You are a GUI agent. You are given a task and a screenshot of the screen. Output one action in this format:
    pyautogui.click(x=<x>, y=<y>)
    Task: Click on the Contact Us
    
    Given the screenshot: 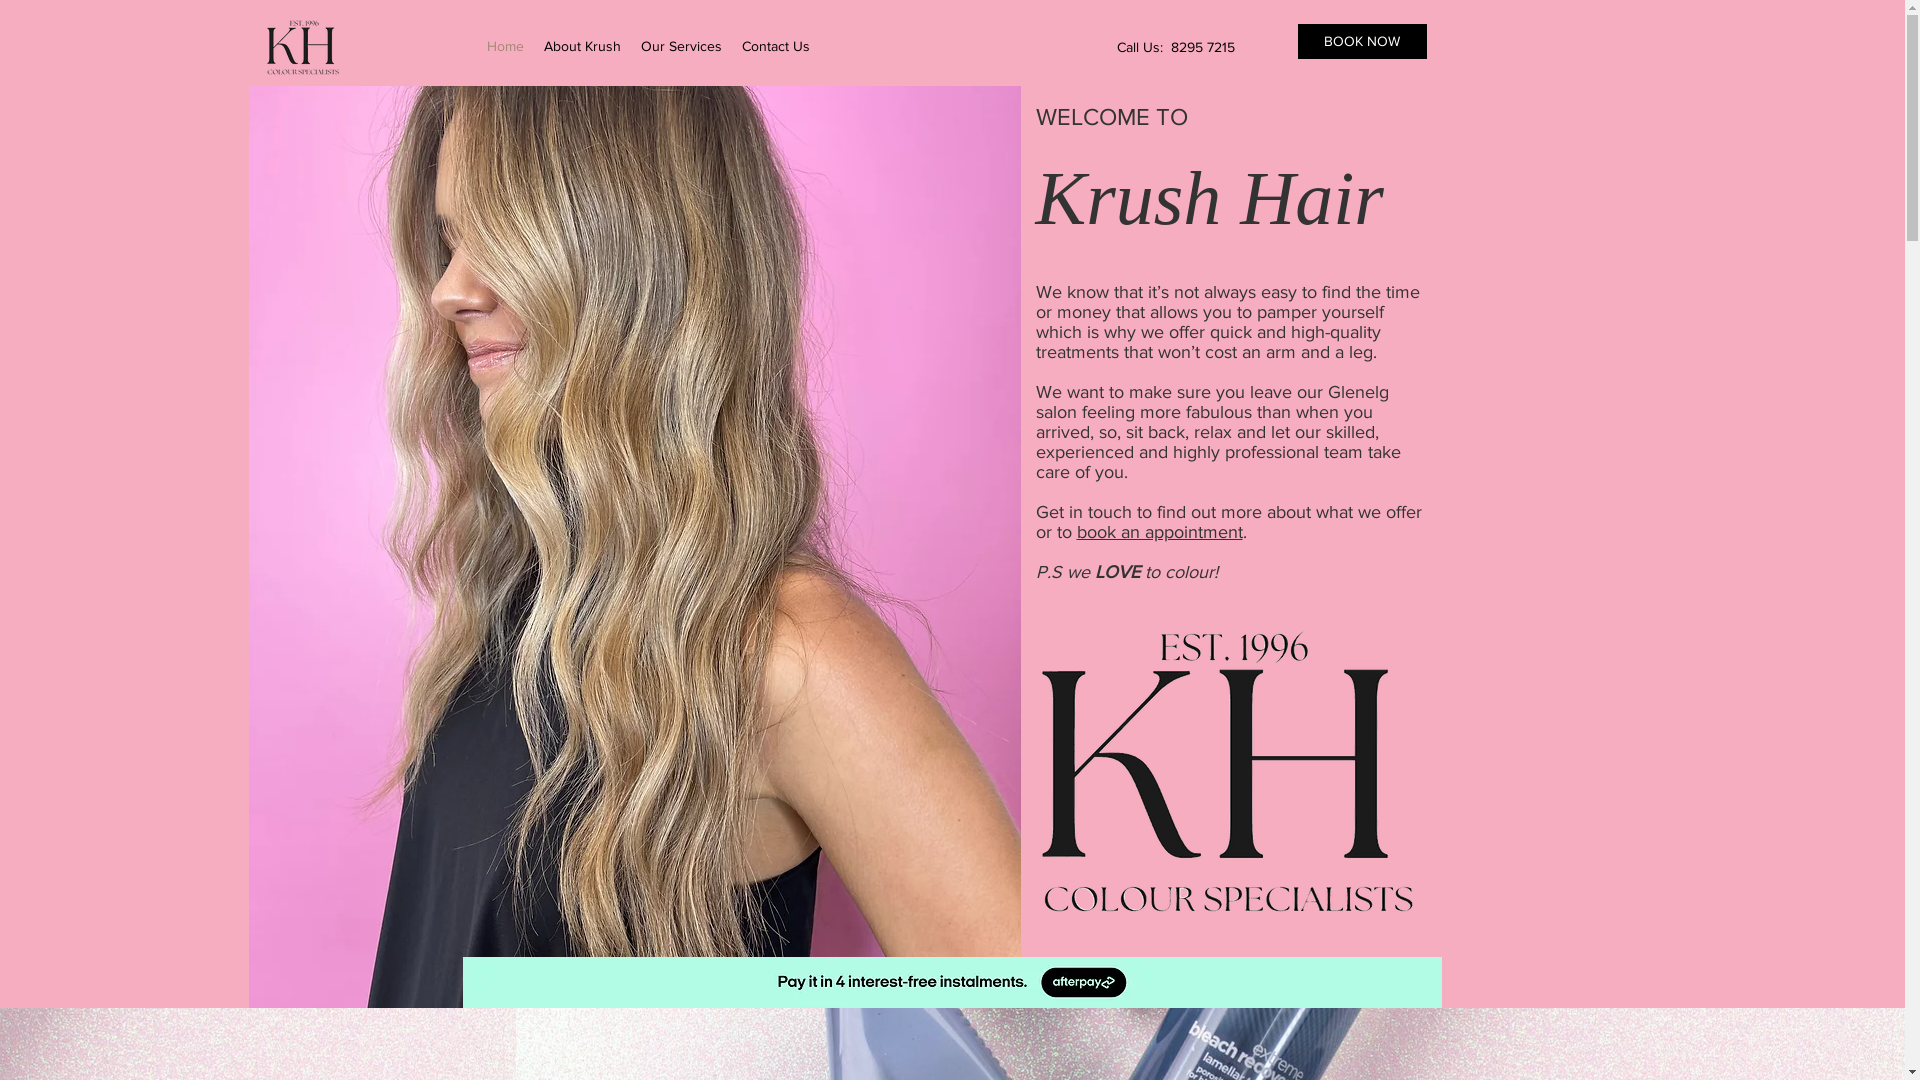 What is the action you would take?
    pyautogui.click(x=776, y=46)
    